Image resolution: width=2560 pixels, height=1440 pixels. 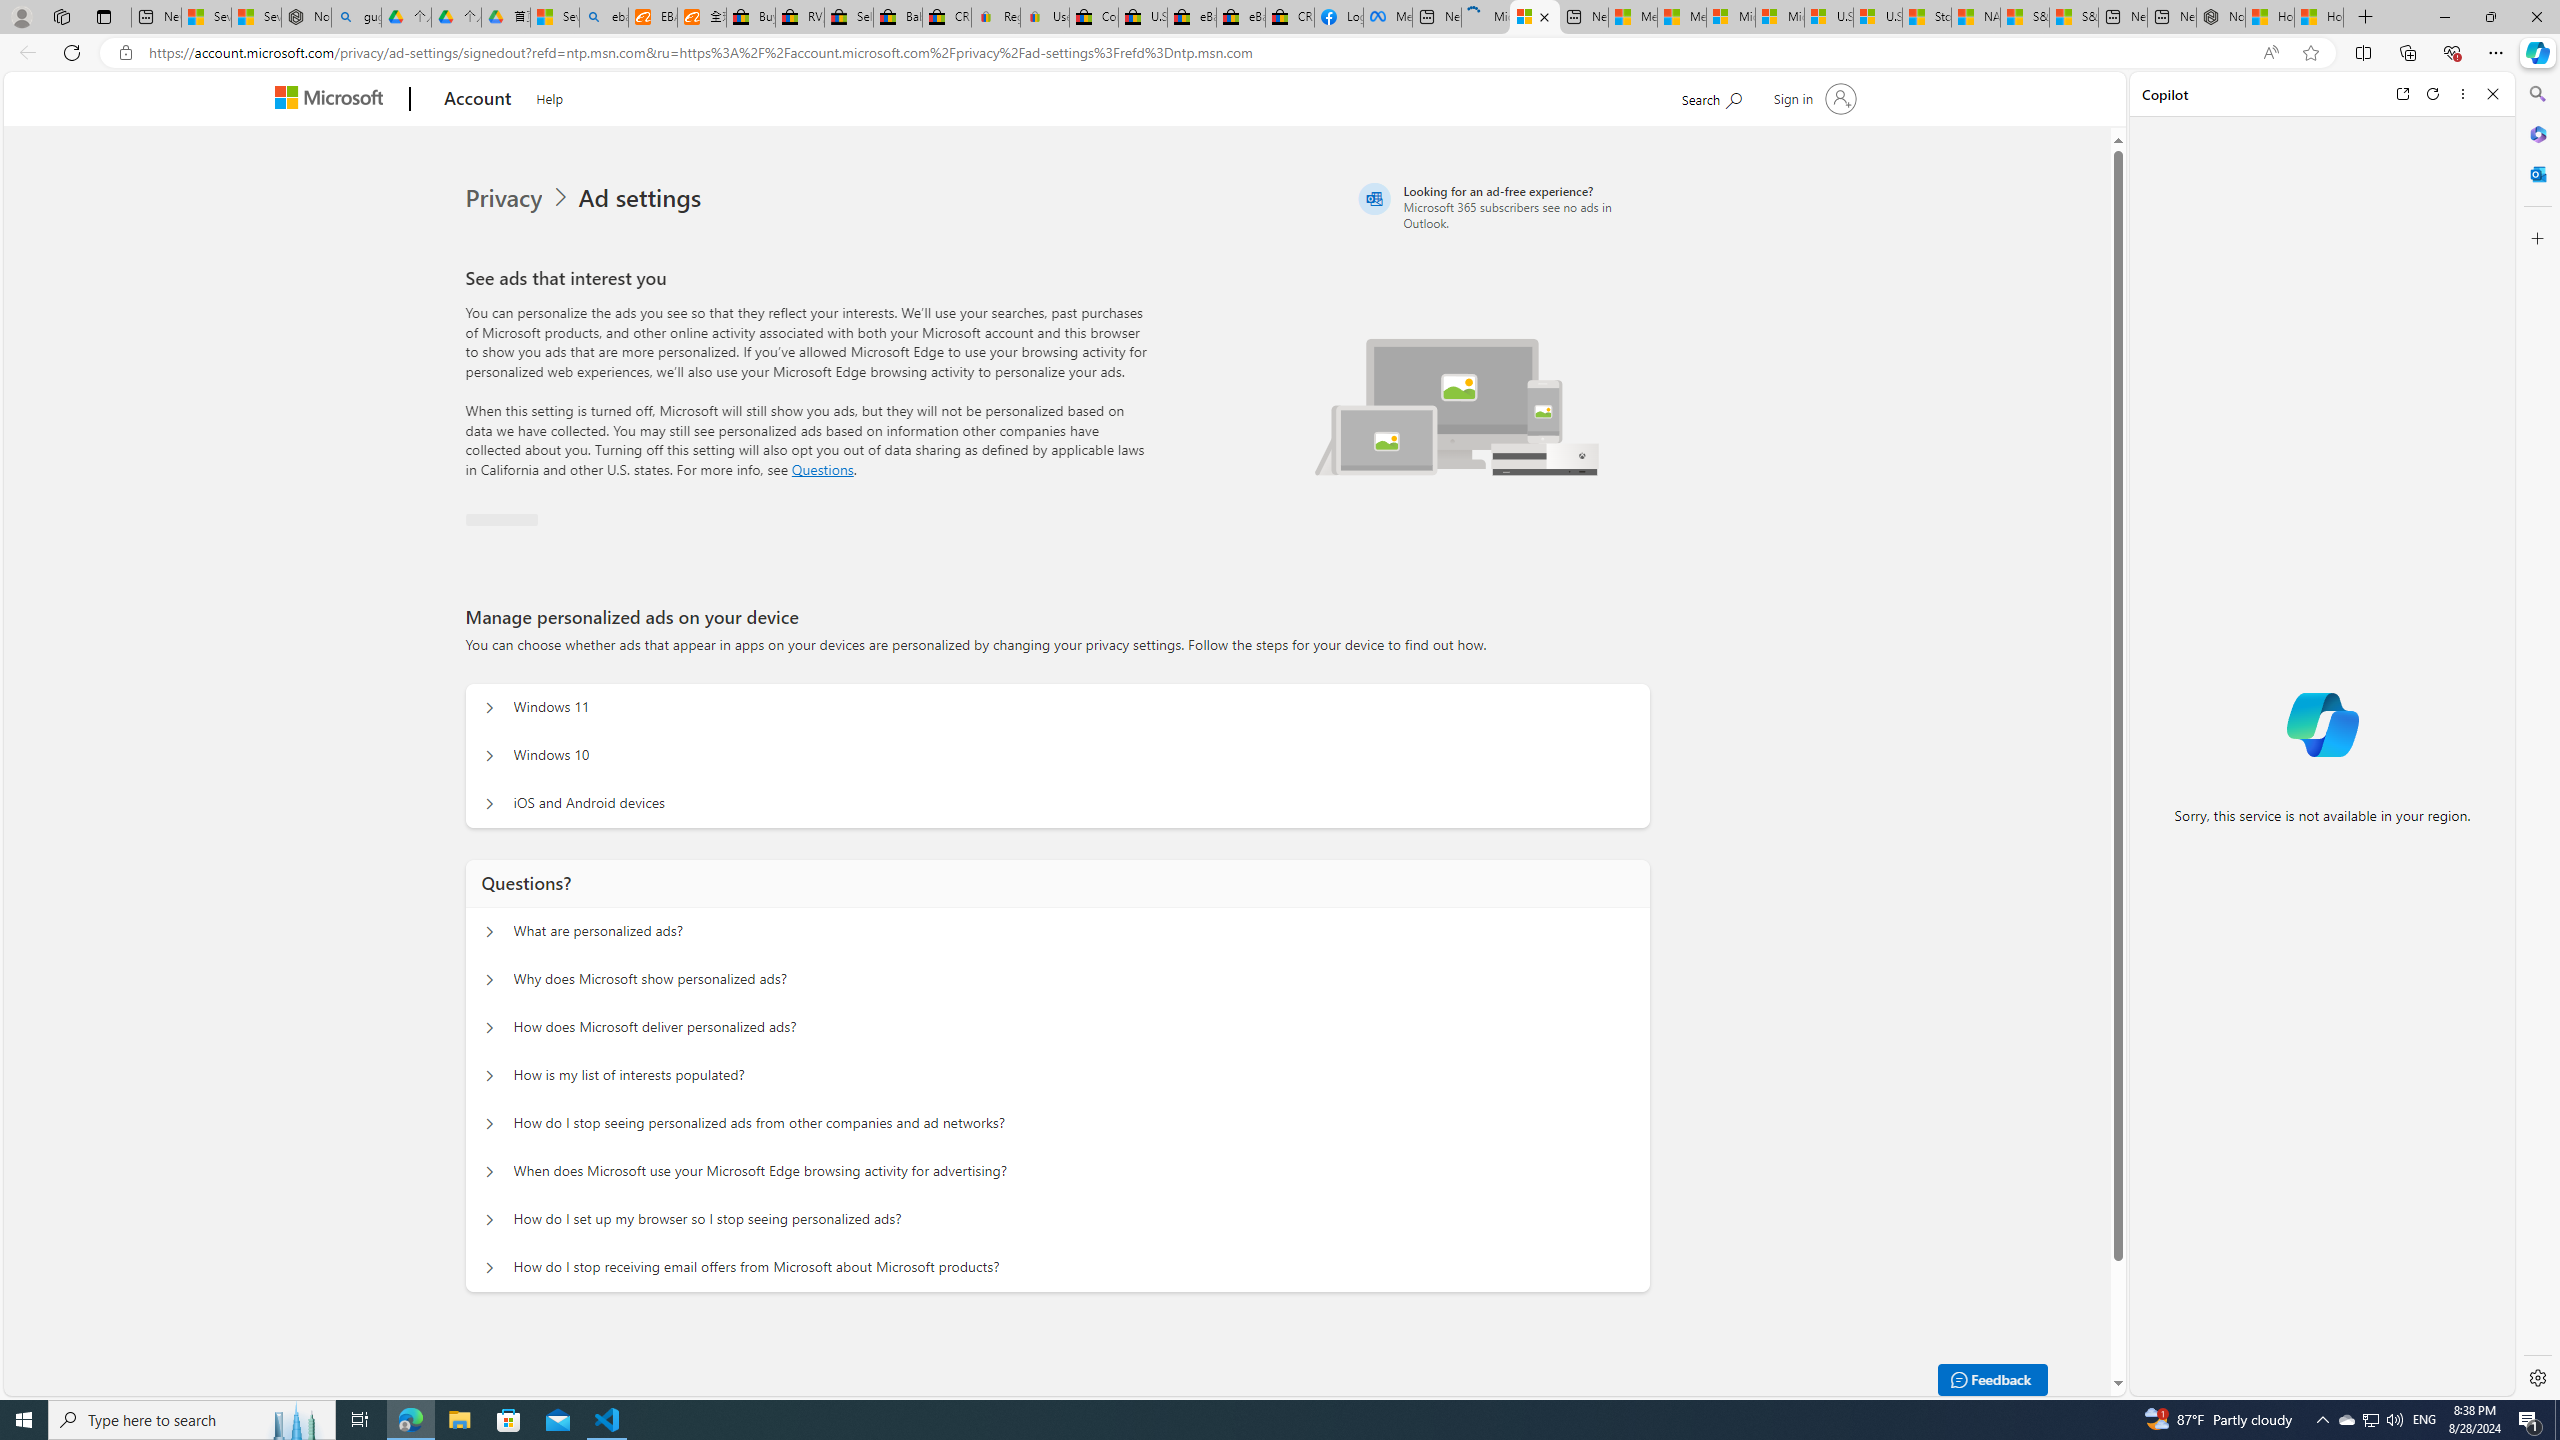 What do you see at coordinates (356, 17) in the screenshot?
I see `guge yunpan - Search` at bounding box center [356, 17].